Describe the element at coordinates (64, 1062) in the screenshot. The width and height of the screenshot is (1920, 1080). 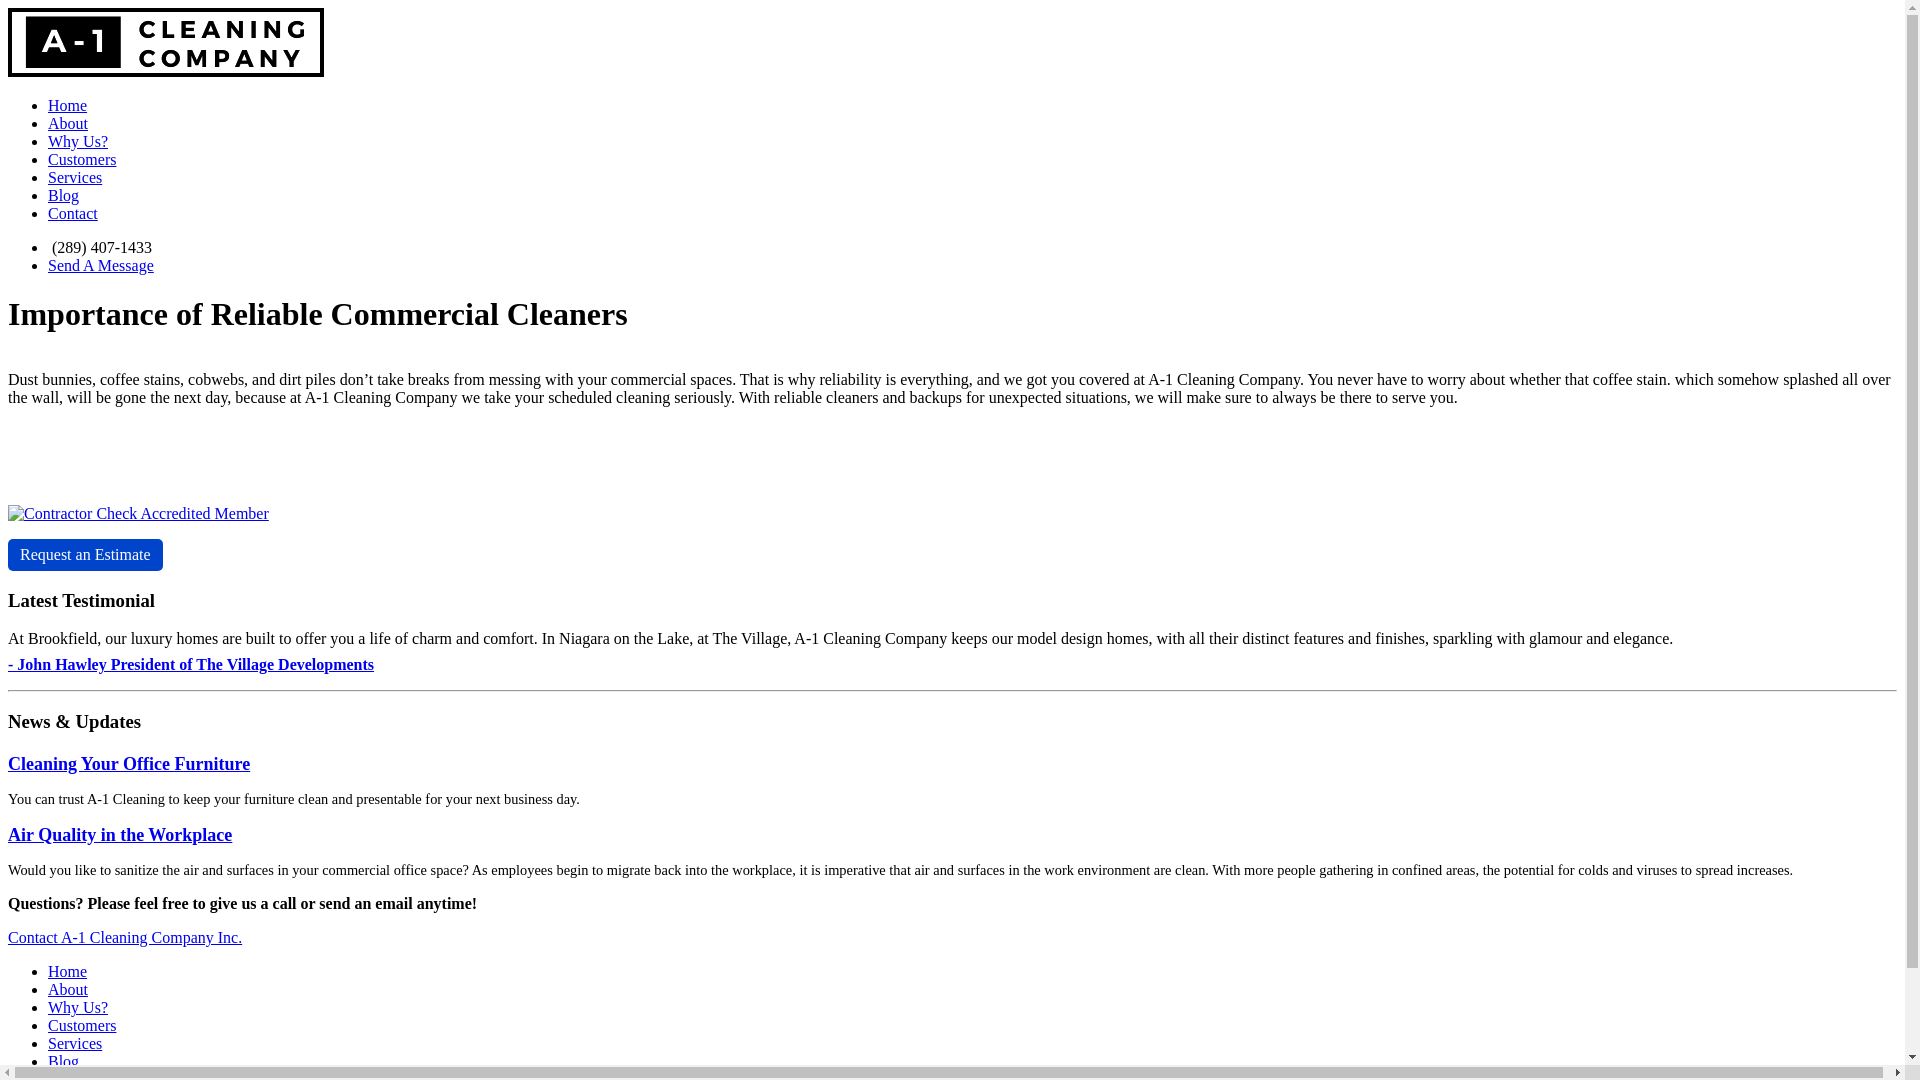
I see `Blog` at that location.